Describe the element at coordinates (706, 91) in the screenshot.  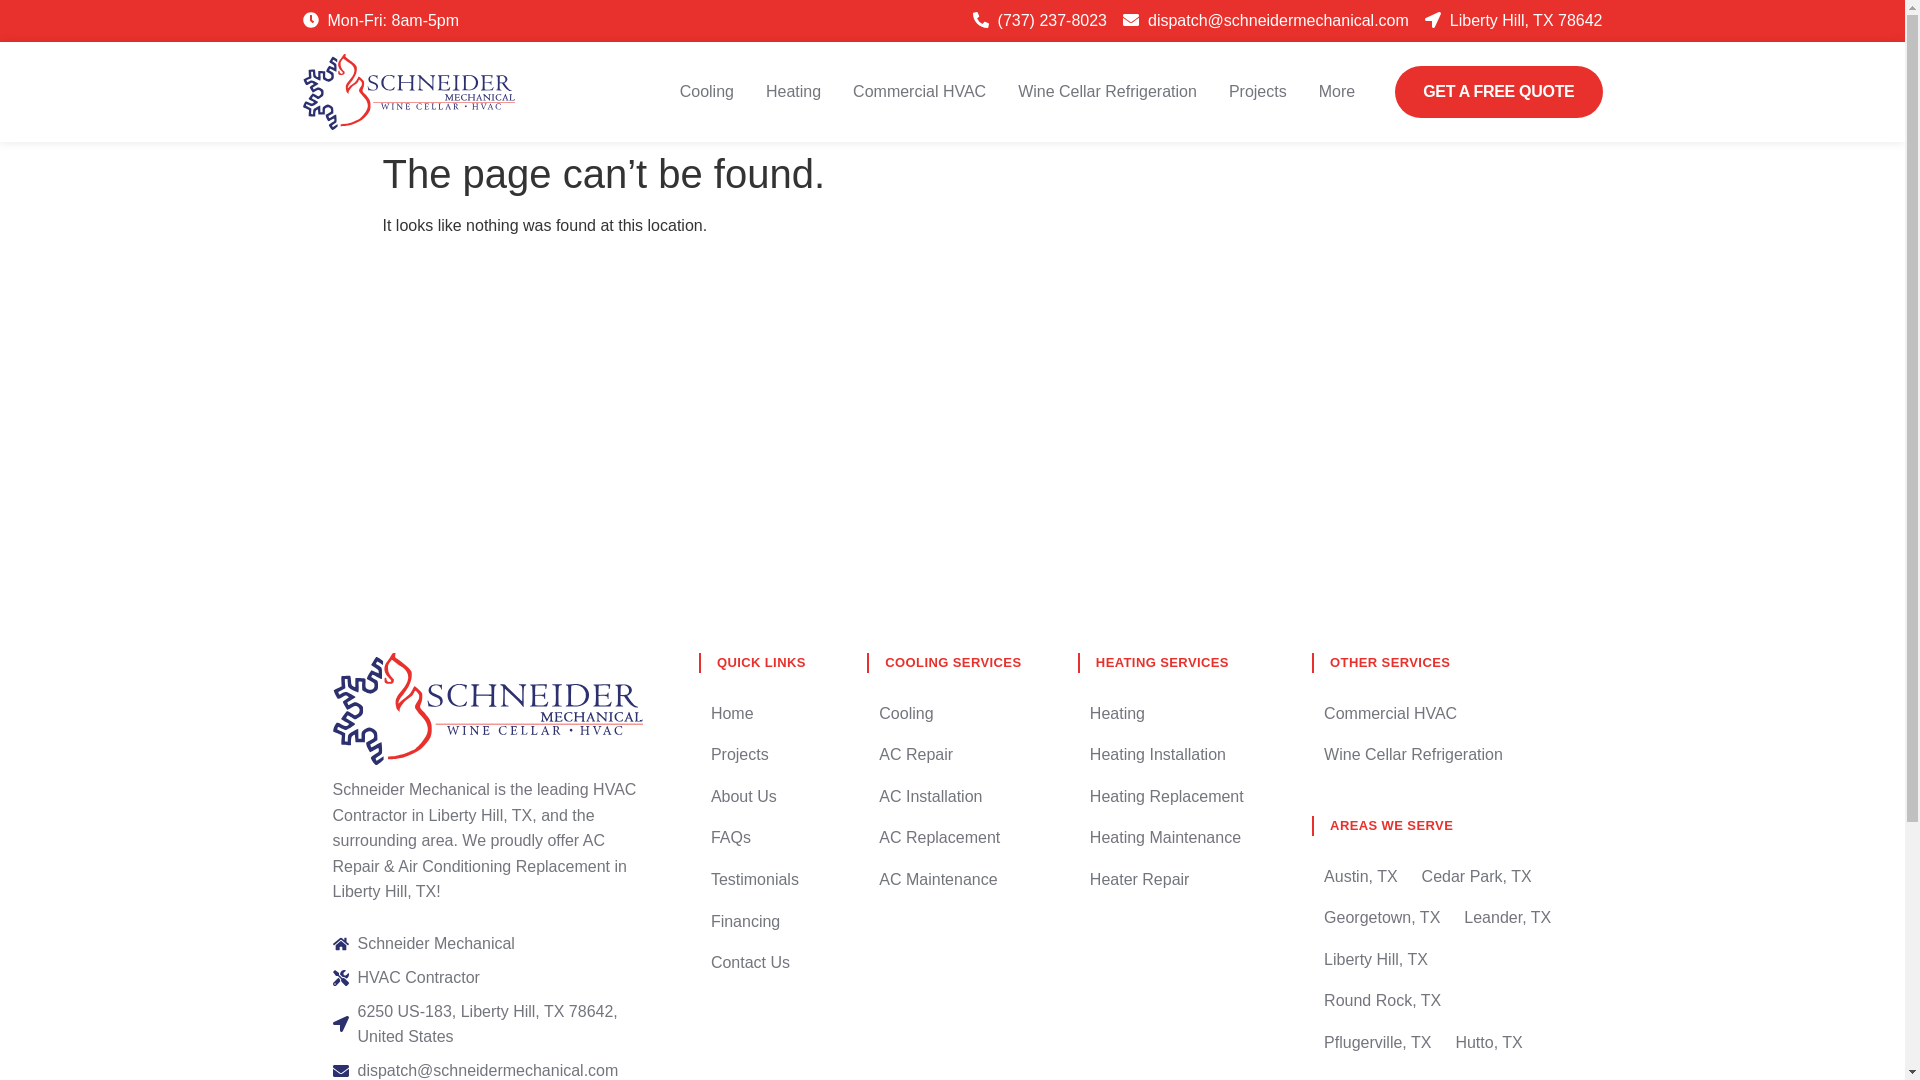
I see `Cooling` at that location.